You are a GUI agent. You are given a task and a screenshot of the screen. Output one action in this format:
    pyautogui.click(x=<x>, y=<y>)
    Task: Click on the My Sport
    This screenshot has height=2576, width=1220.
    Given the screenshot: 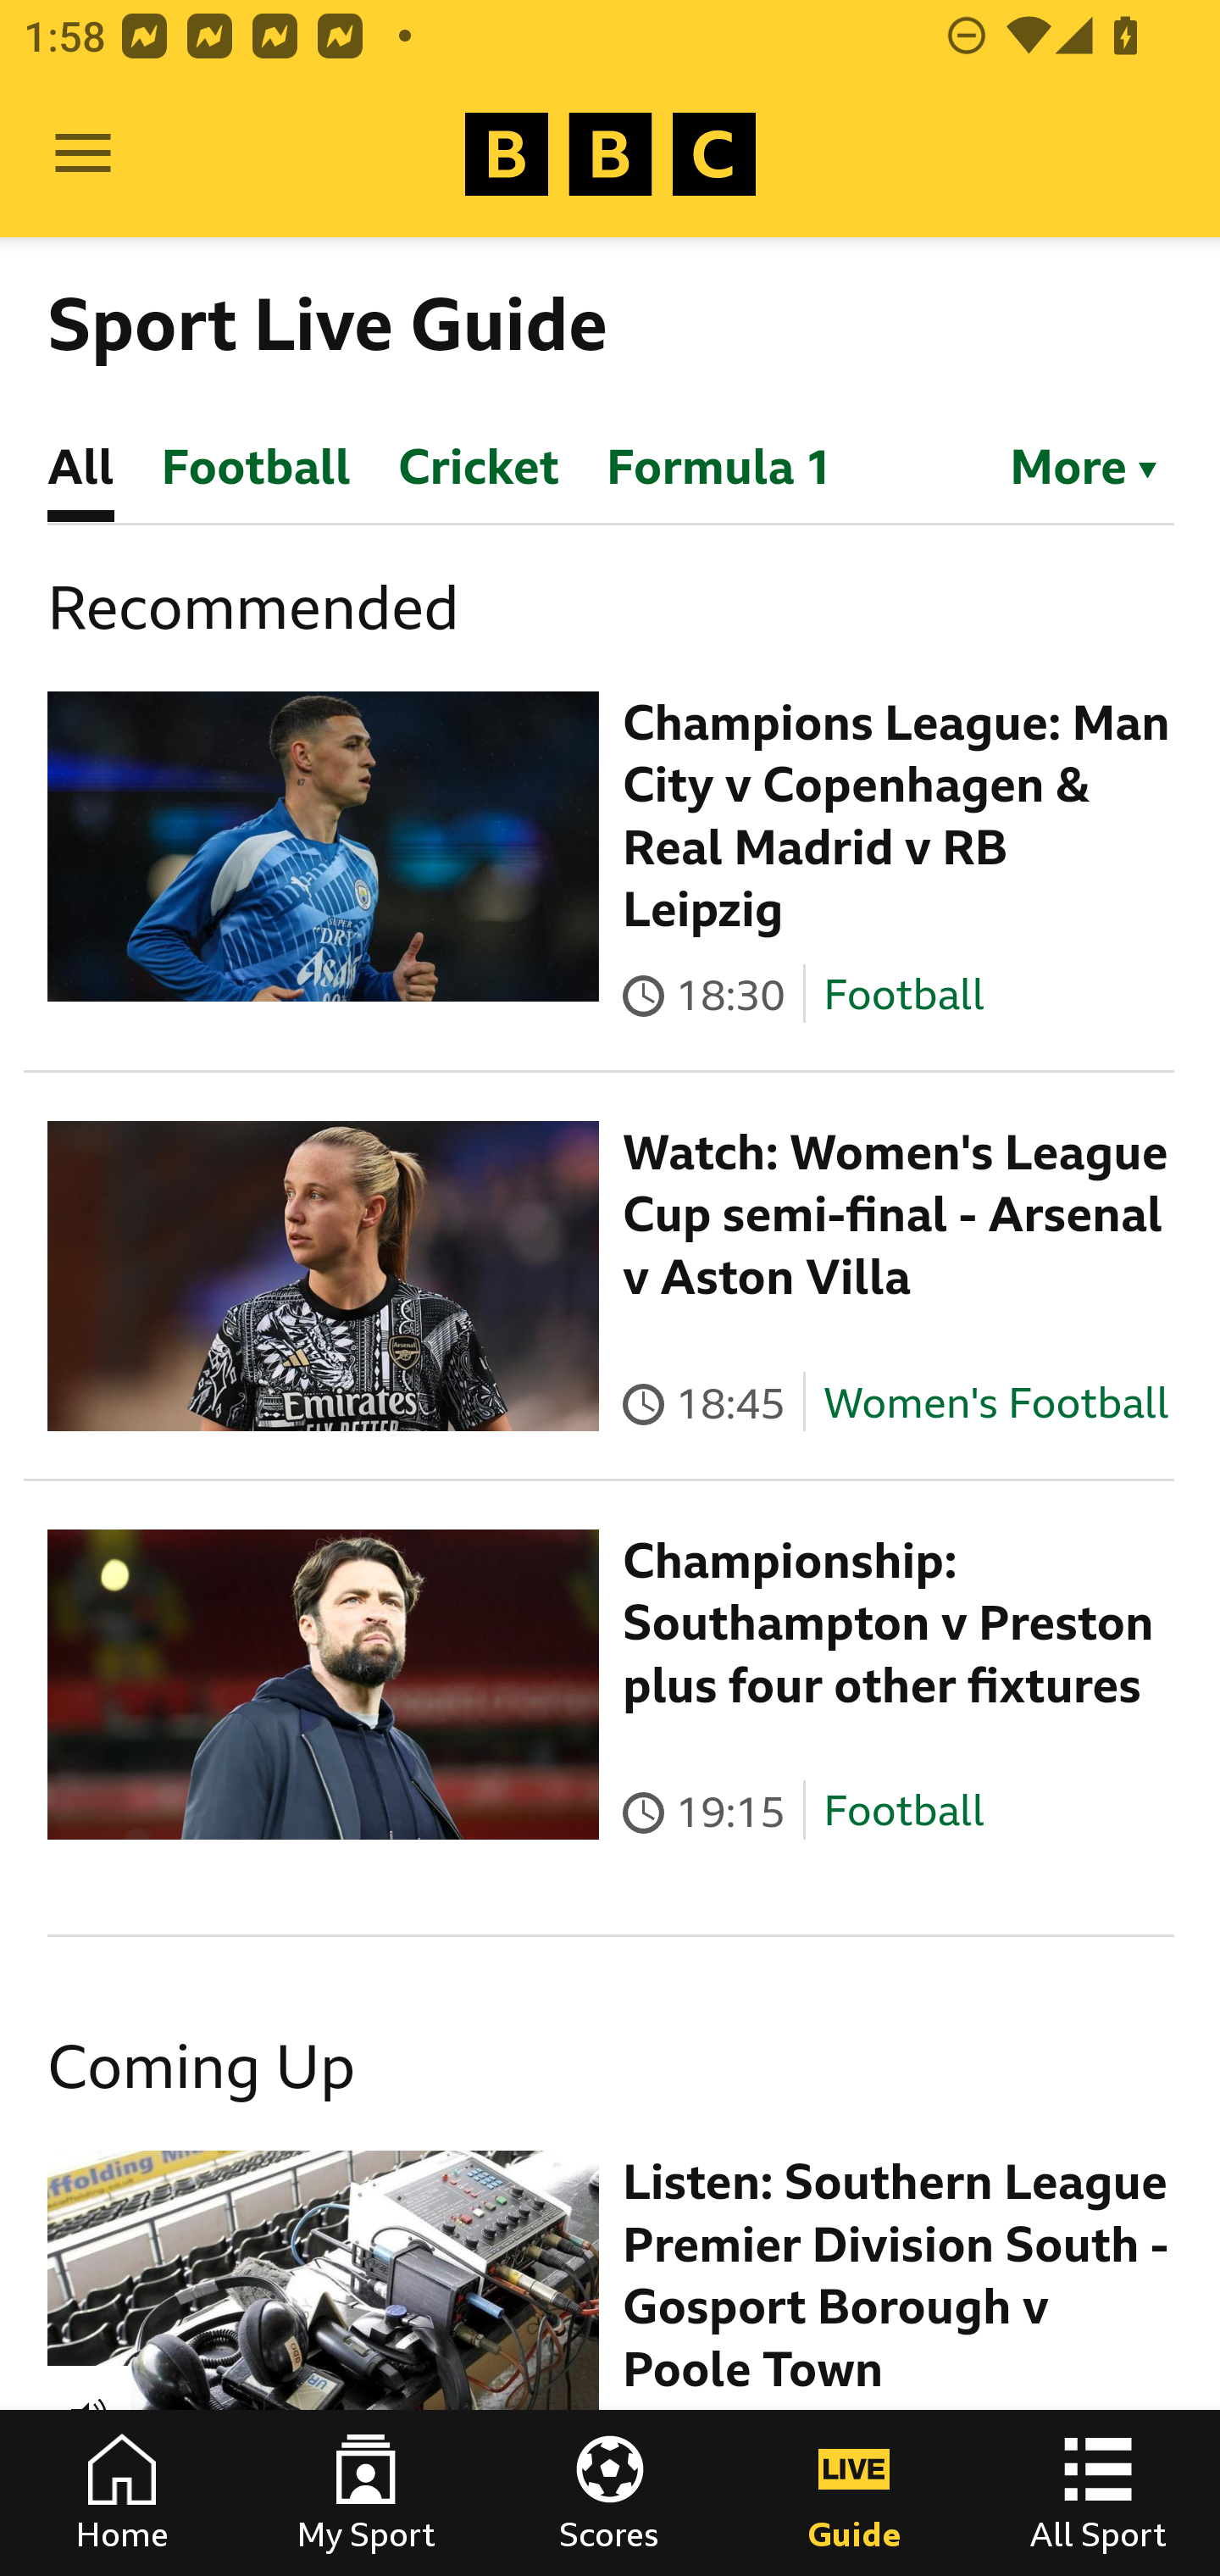 What is the action you would take?
    pyautogui.click(x=366, y=2493)
    